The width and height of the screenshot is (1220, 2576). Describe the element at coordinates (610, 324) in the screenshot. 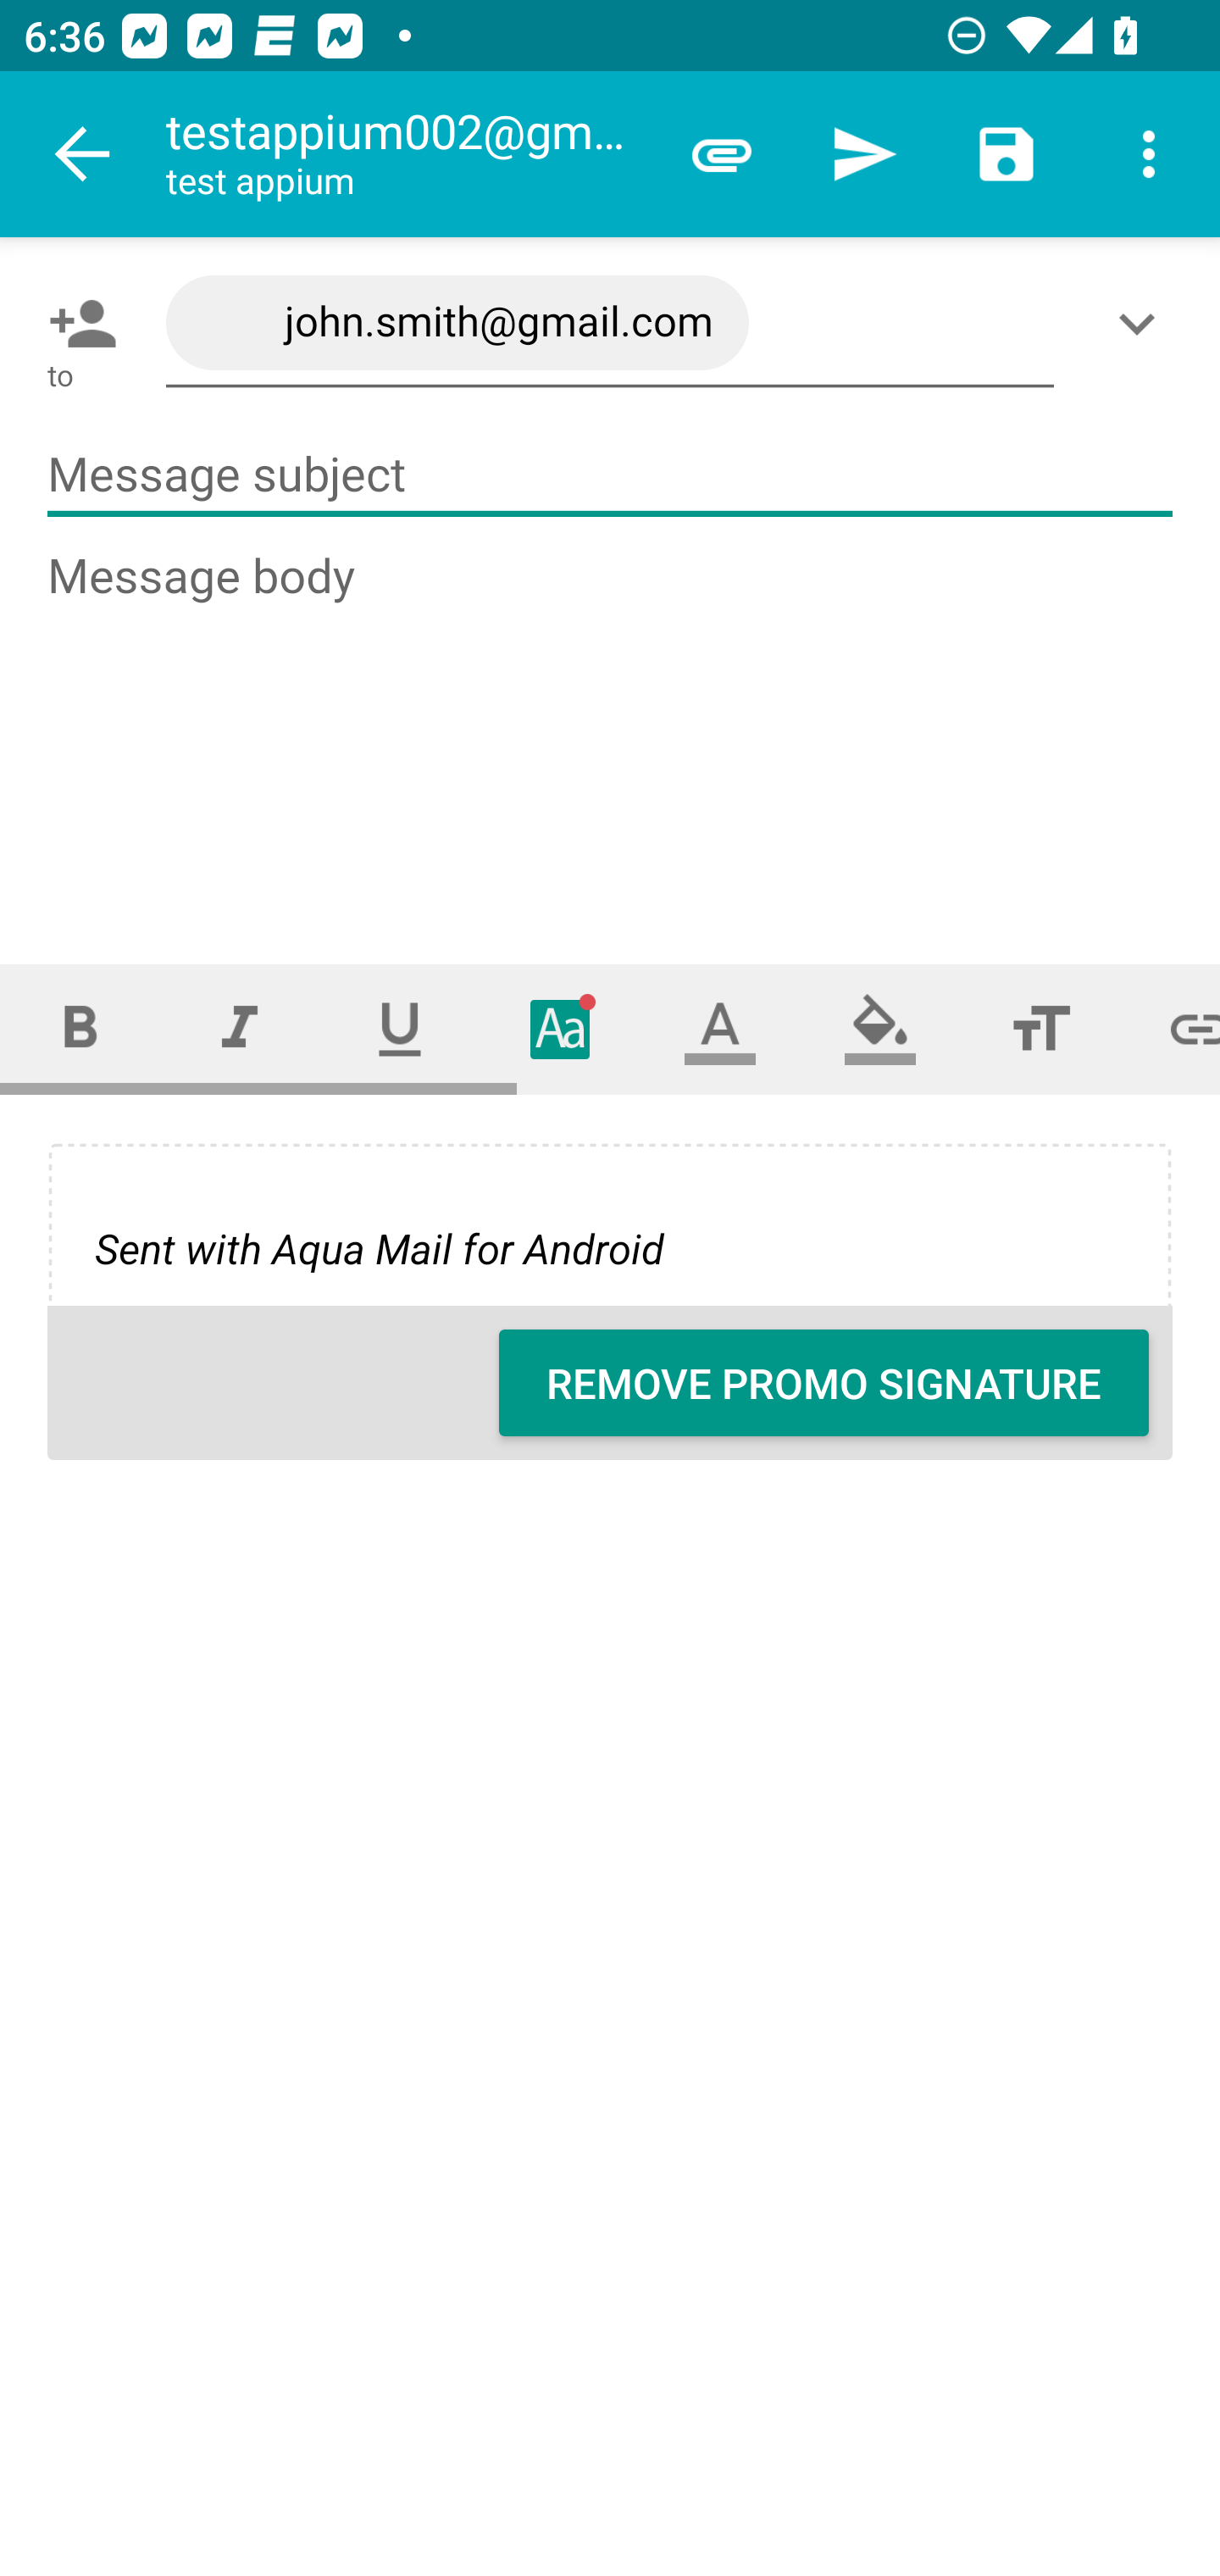

I see `john.smith@gmail.com, ` at that location.